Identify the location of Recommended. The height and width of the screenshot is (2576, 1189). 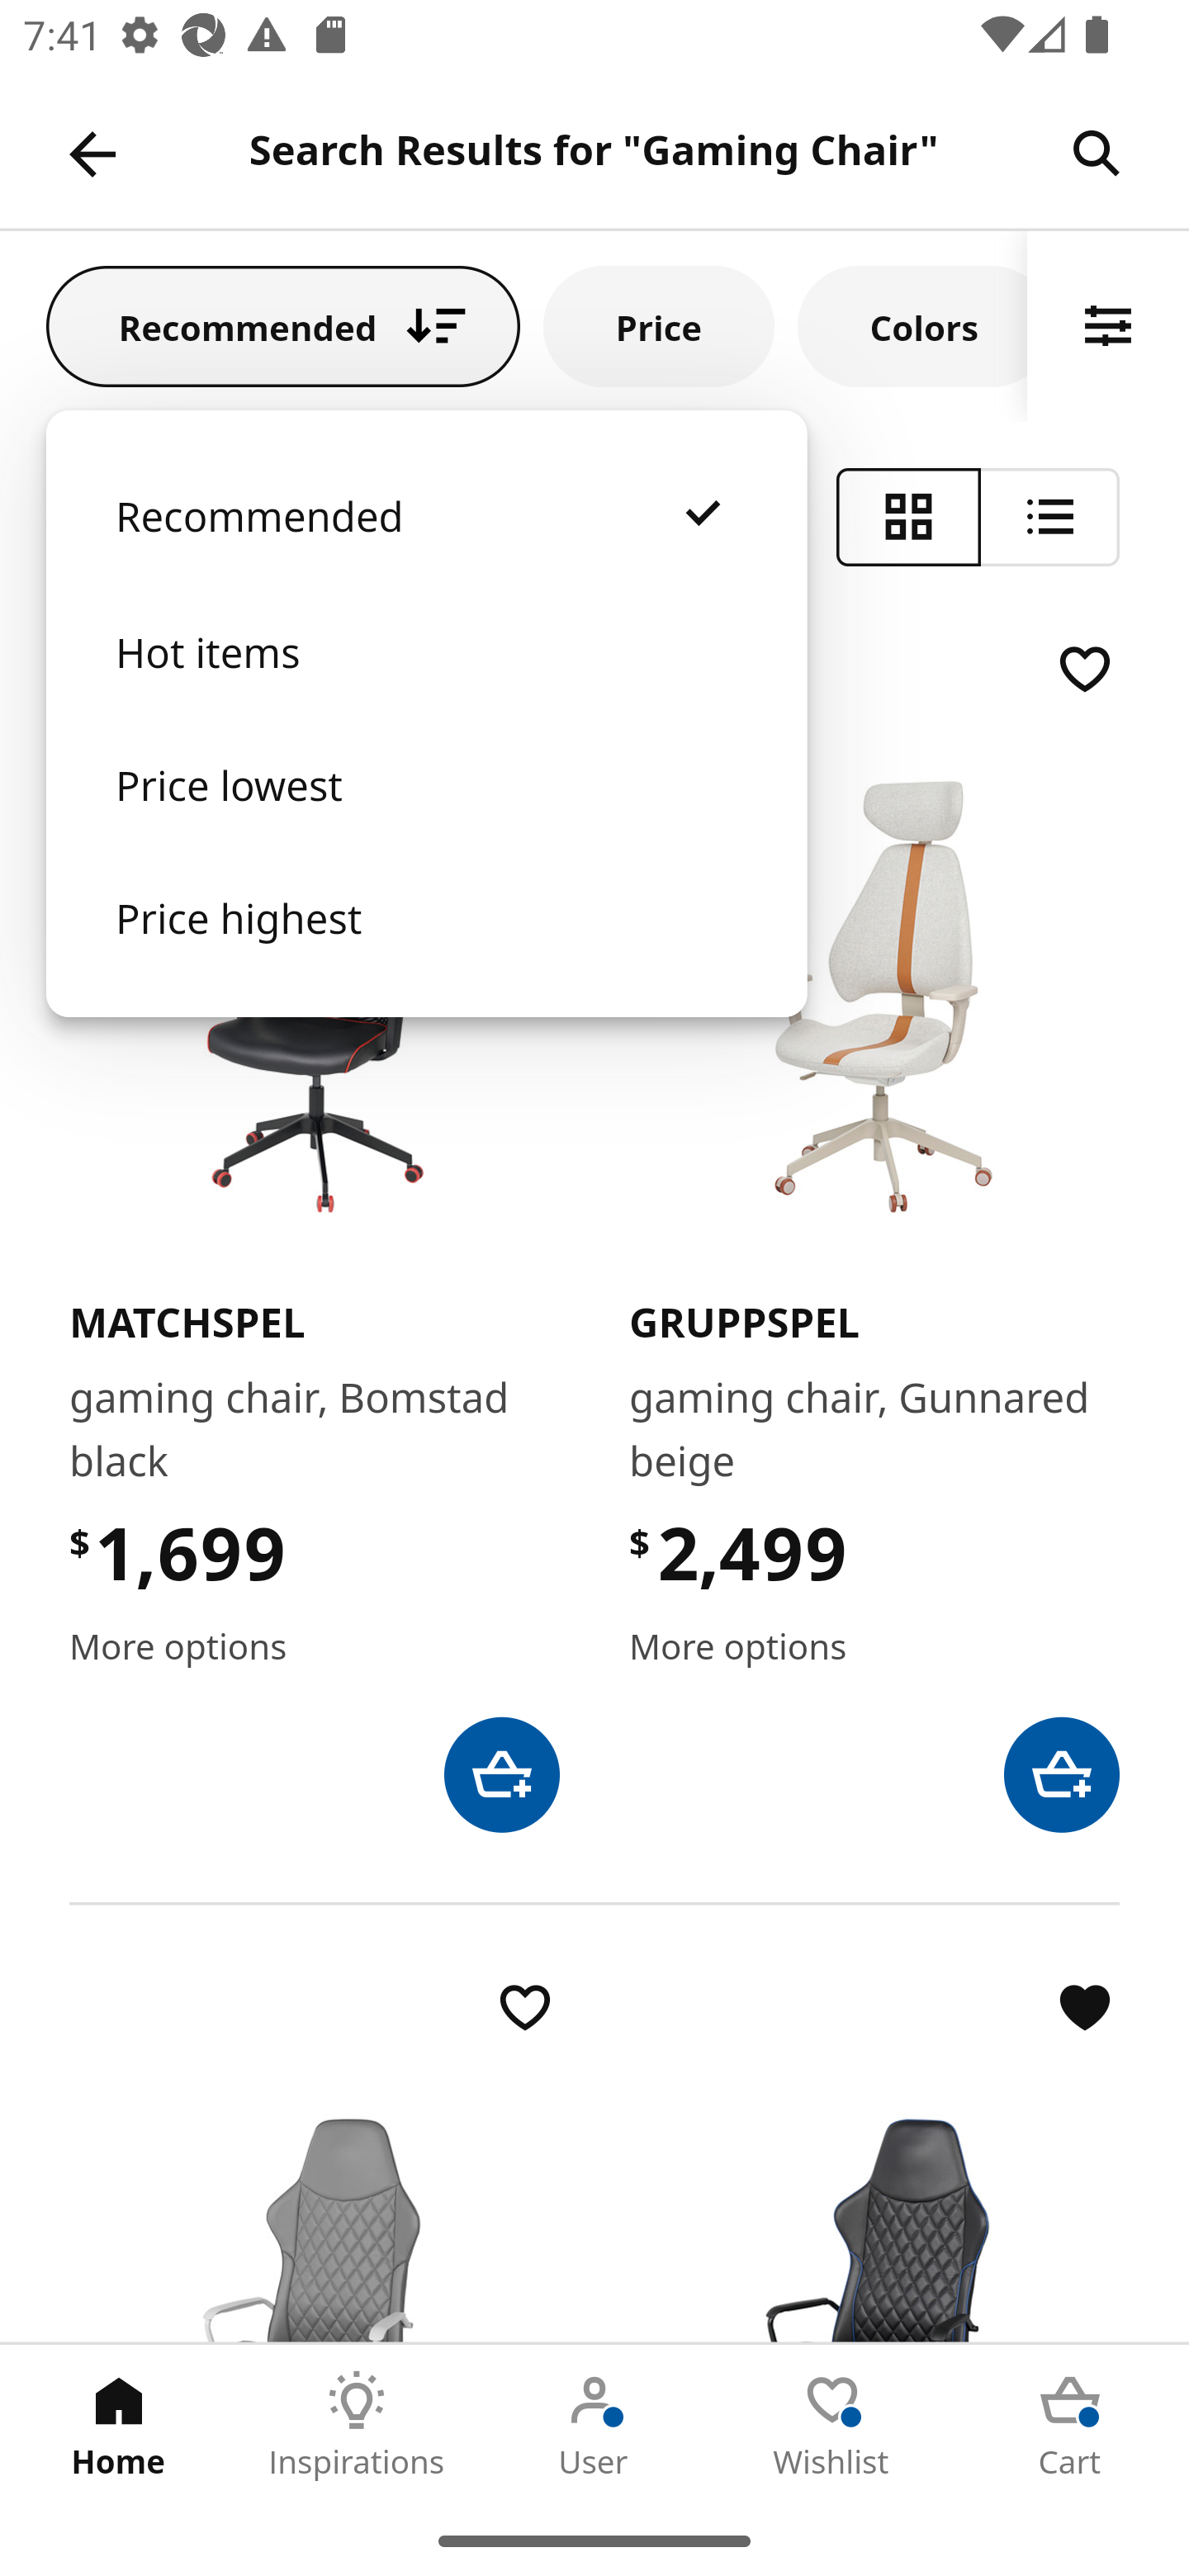
(426, 548).